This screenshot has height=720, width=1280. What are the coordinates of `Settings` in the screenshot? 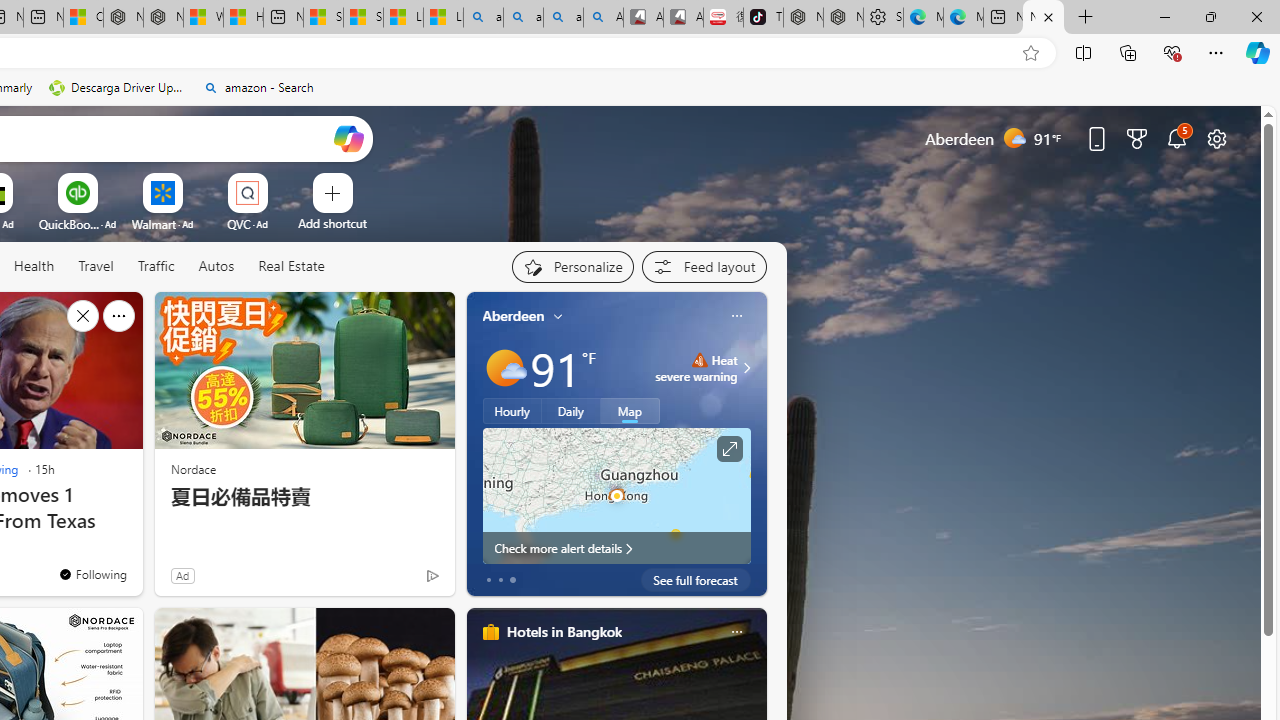 It's located at (883, 18).